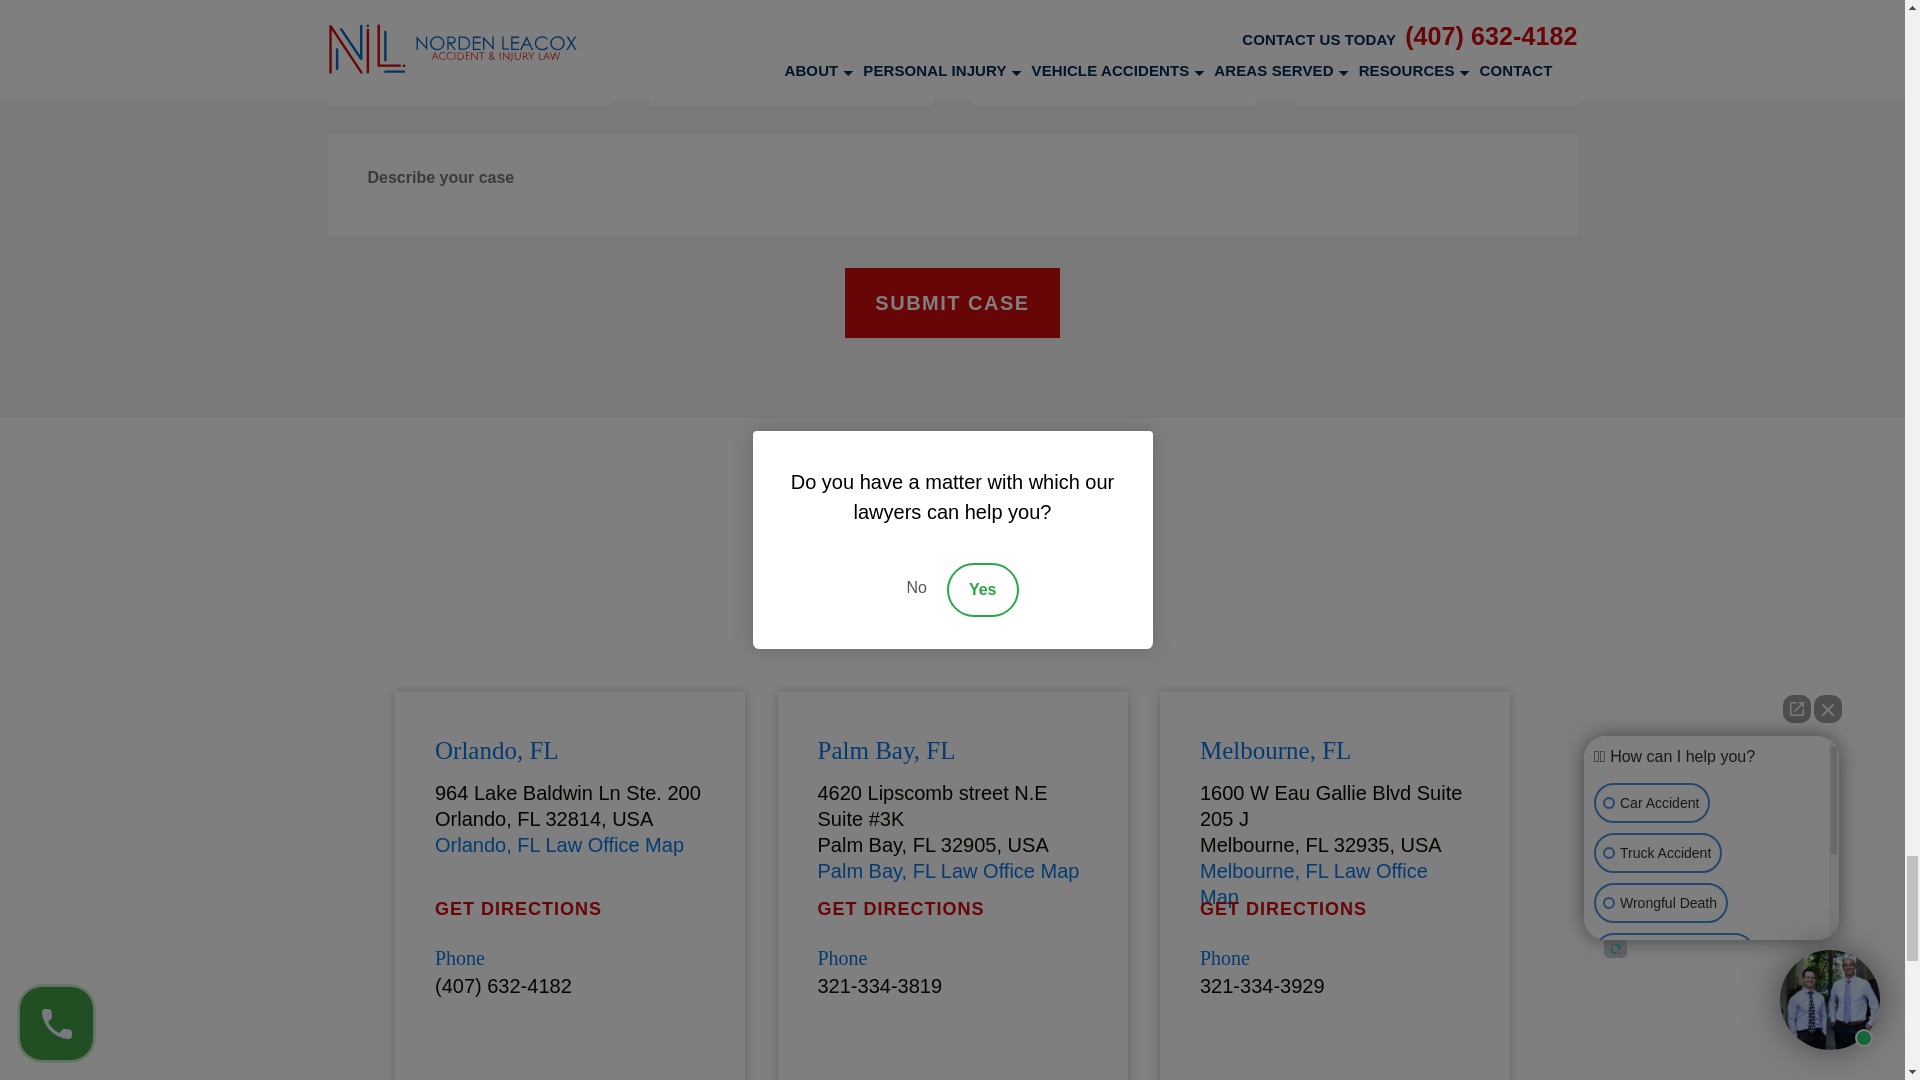 Image resolution: width=1920 pixels, height=1080 pixels. I want to click on Submit Case, so click(952, 302).